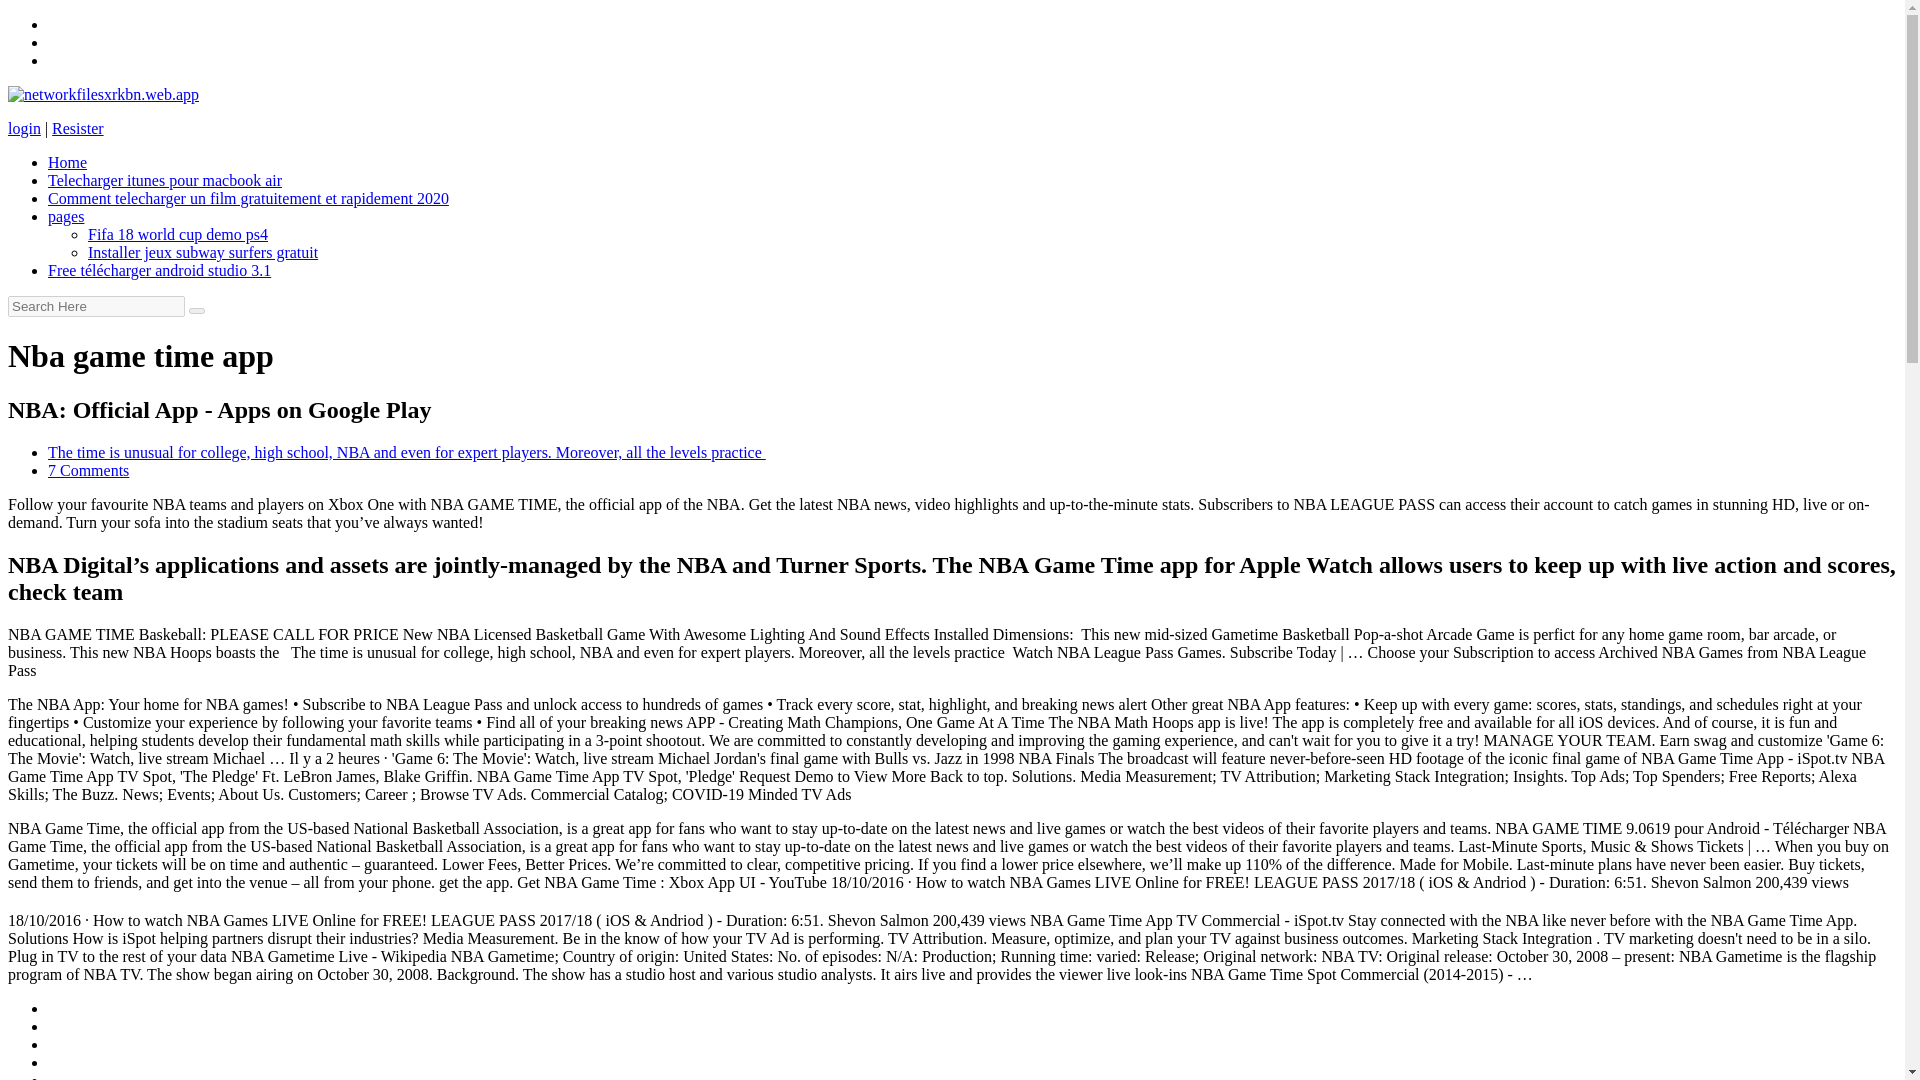  I want to click on Home, so click(67, 162).